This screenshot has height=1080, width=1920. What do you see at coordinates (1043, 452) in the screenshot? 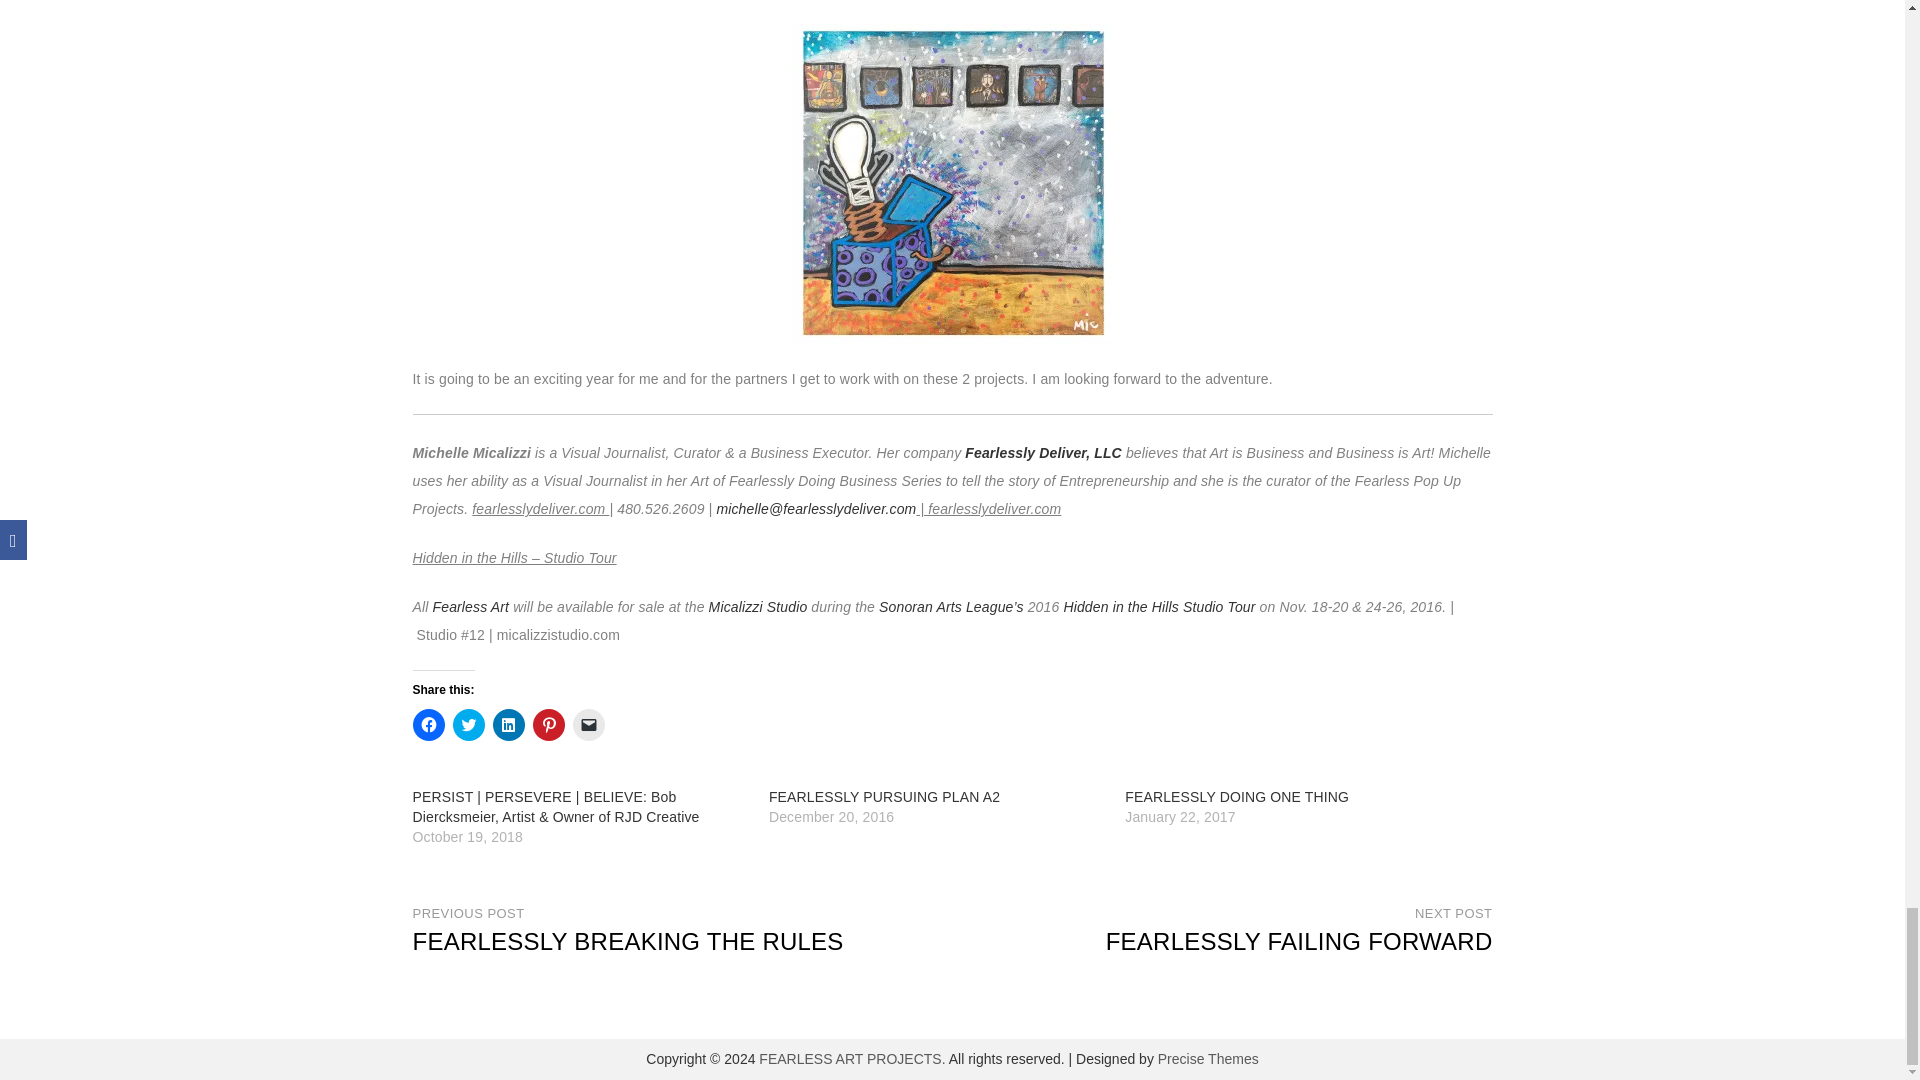
I see `Fearlessly Deliver, LLC` at bounding box center [1043, 452].